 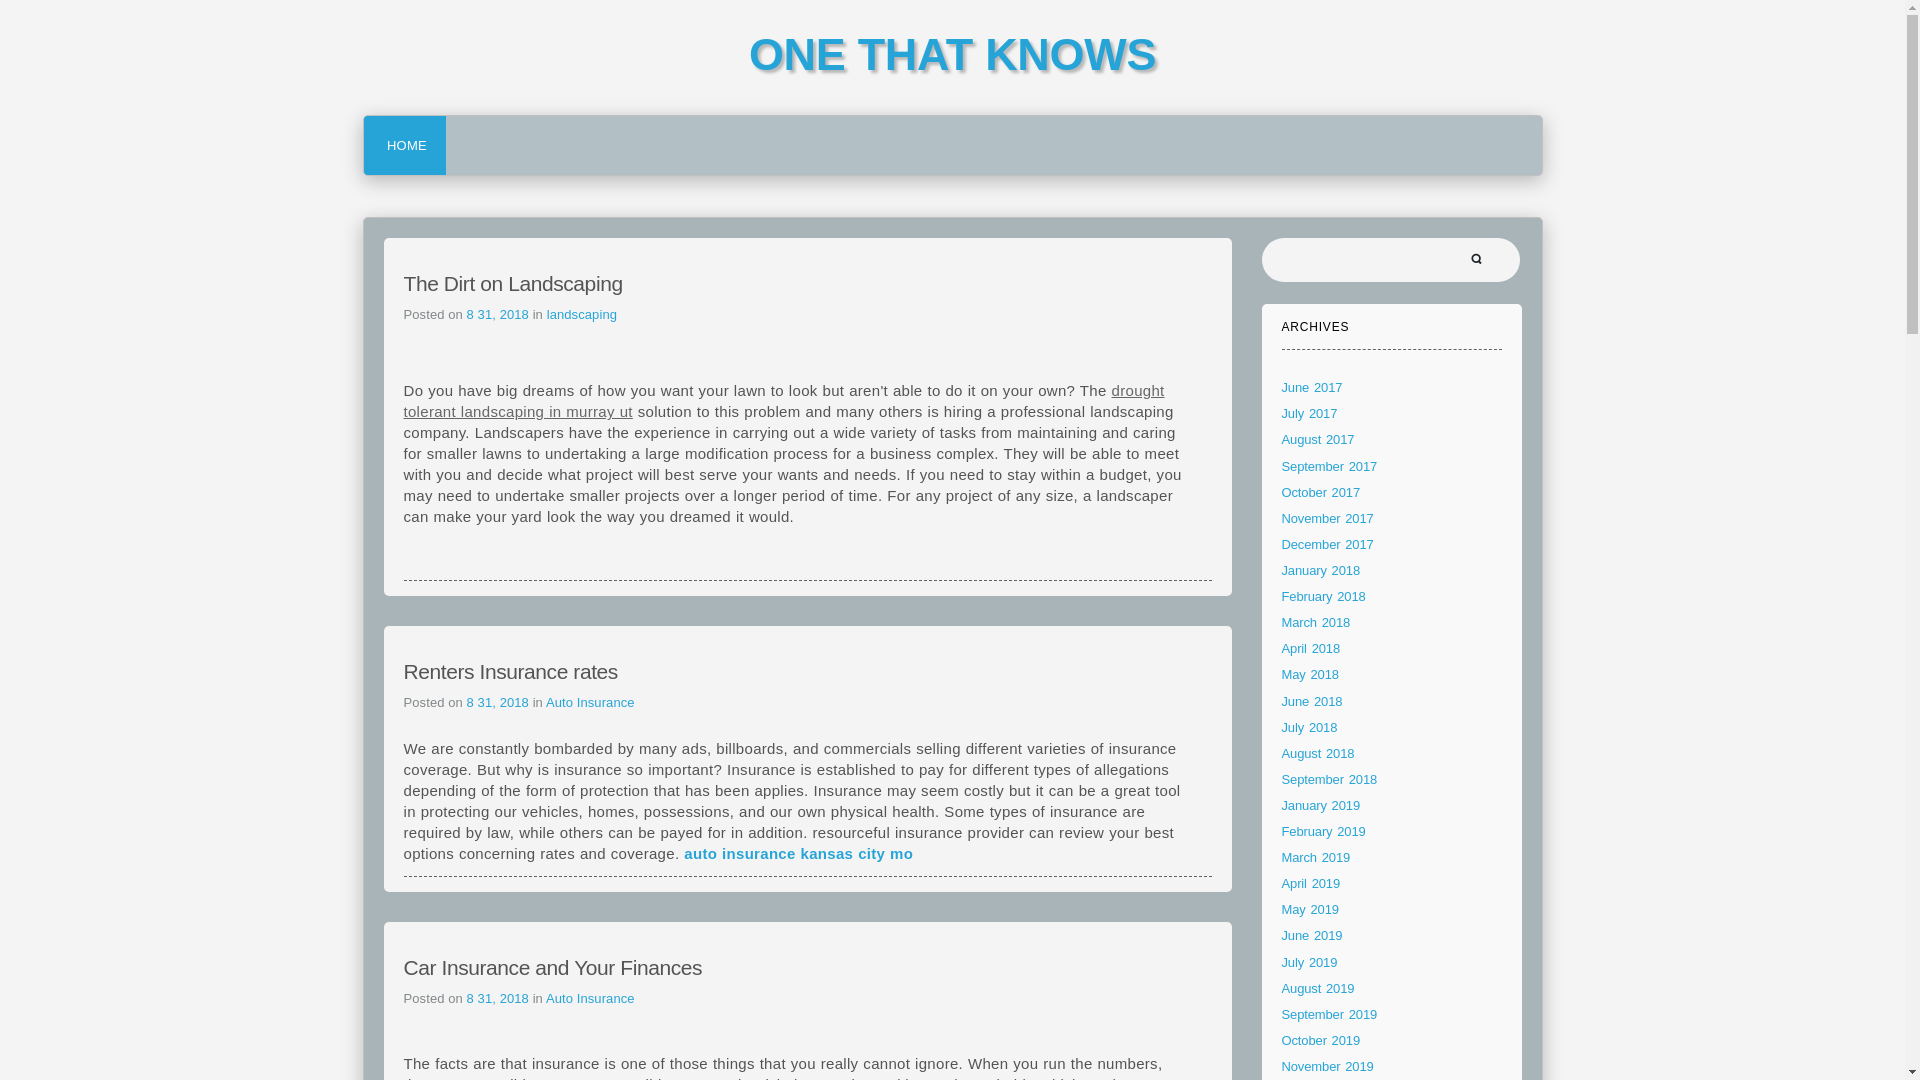 What do you see at coordinates (512, 283) in the screenshot?
I see `The Dirt on Landscaping` at bounding box center [512, 283].